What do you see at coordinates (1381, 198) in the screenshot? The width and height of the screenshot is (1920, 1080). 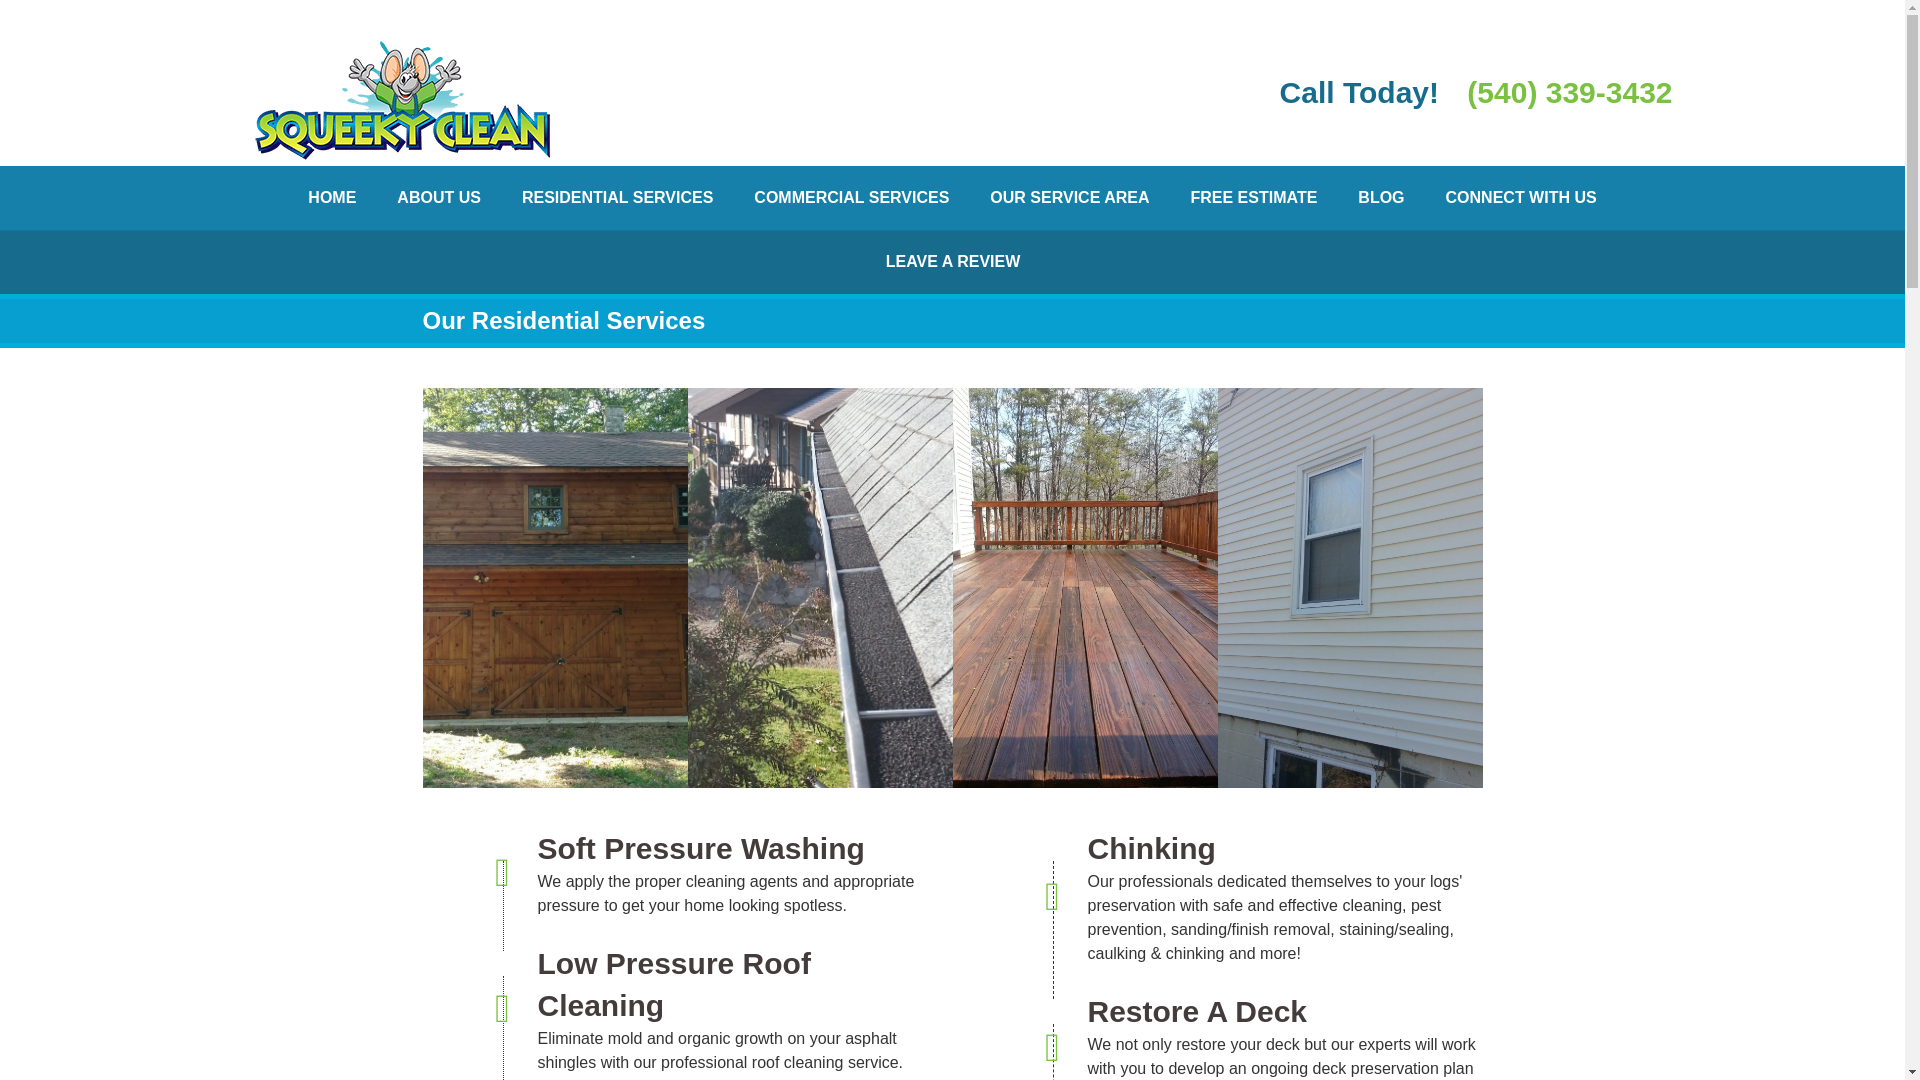 I see `BLOG` at bounding box center [1381, 198].